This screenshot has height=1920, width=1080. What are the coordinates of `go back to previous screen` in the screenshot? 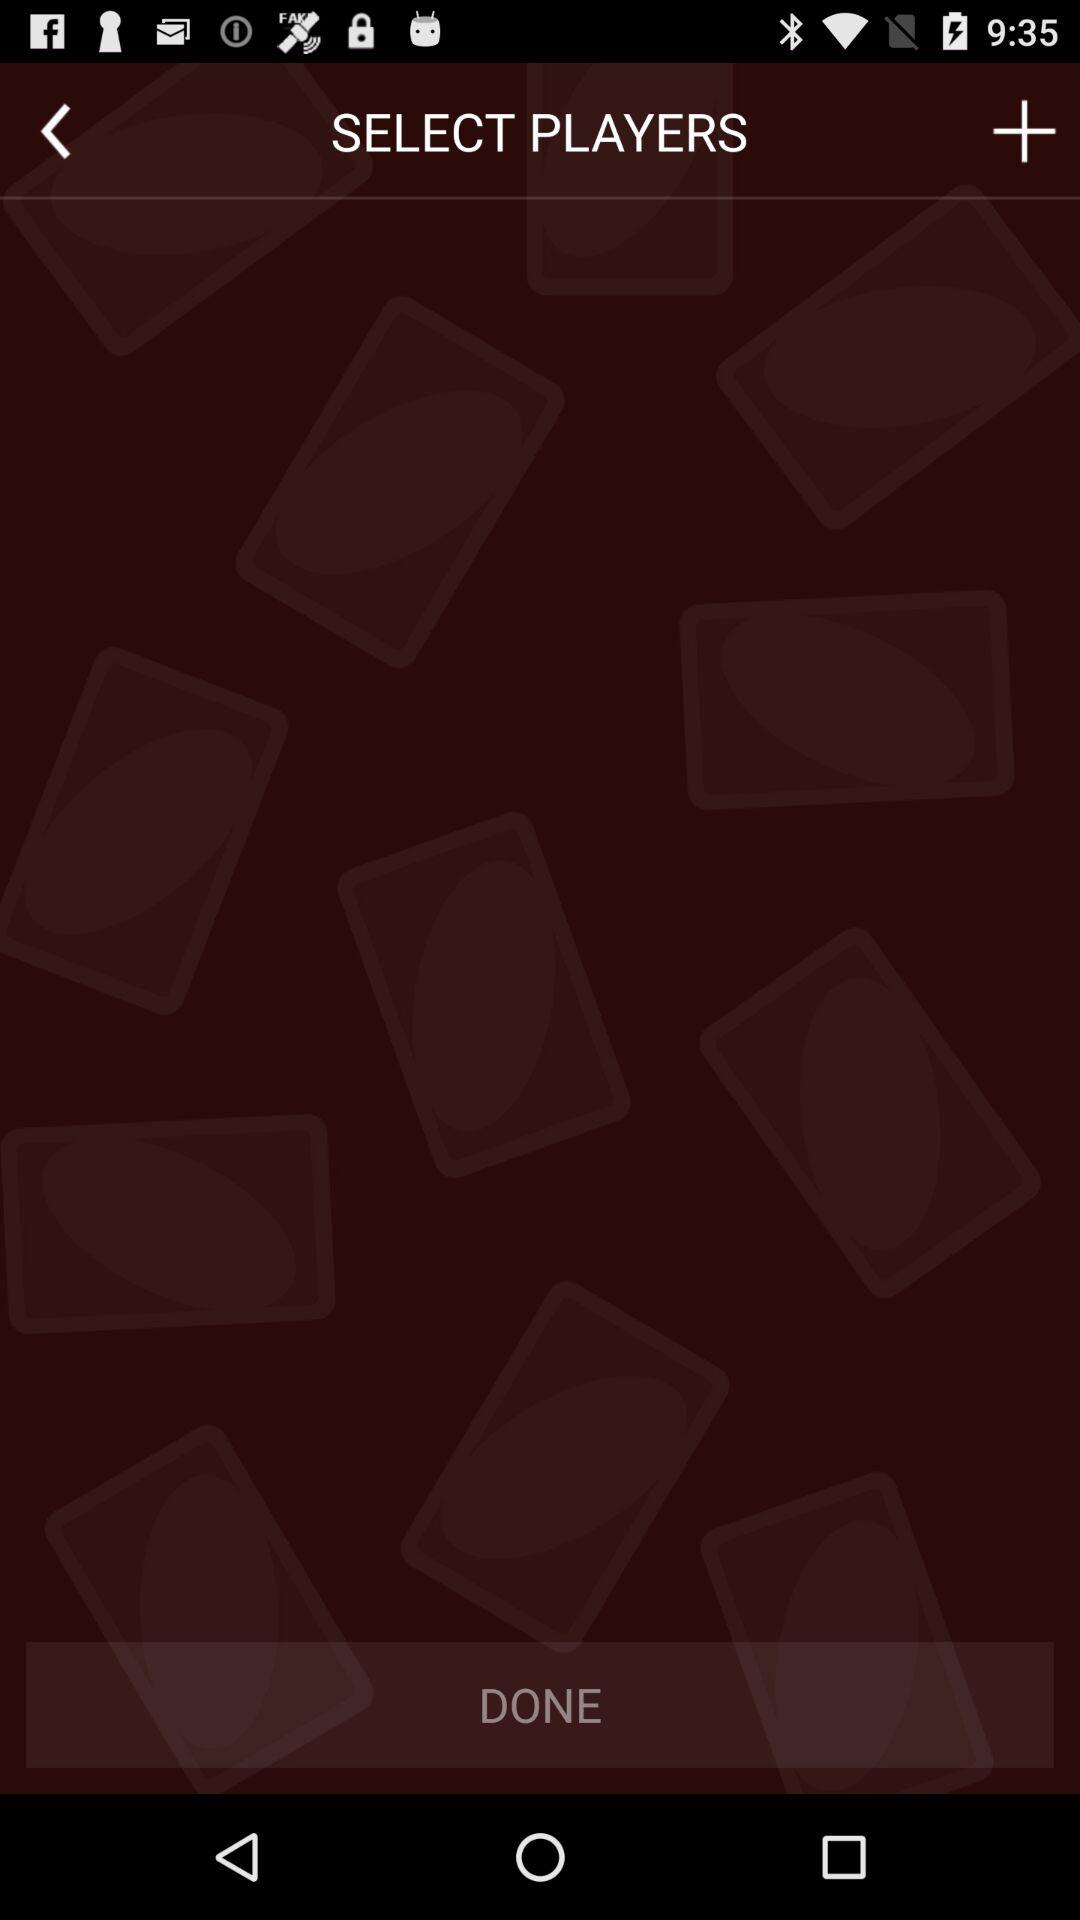 It's located at (56, 131).